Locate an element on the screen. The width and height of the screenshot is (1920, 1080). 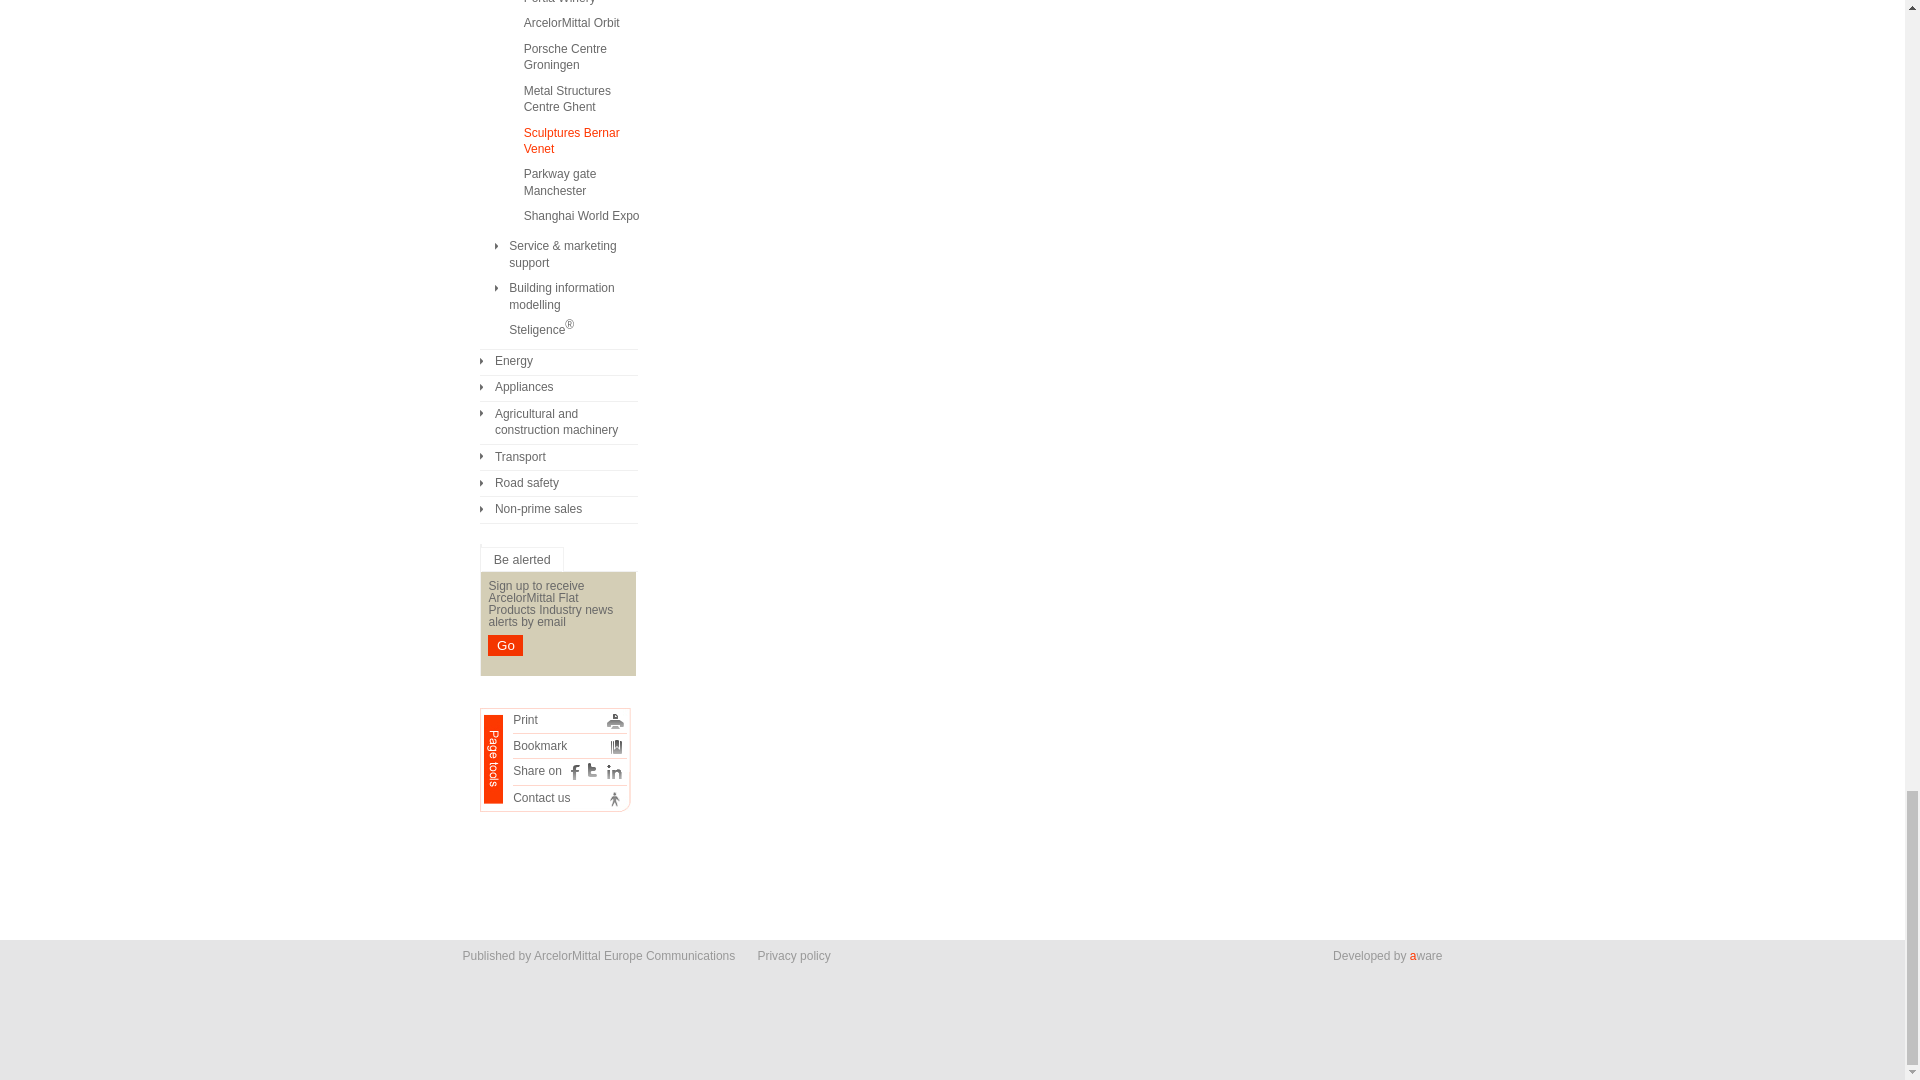
Sculptures Bernar Venet - Industry is located at coordinates (618, 746).